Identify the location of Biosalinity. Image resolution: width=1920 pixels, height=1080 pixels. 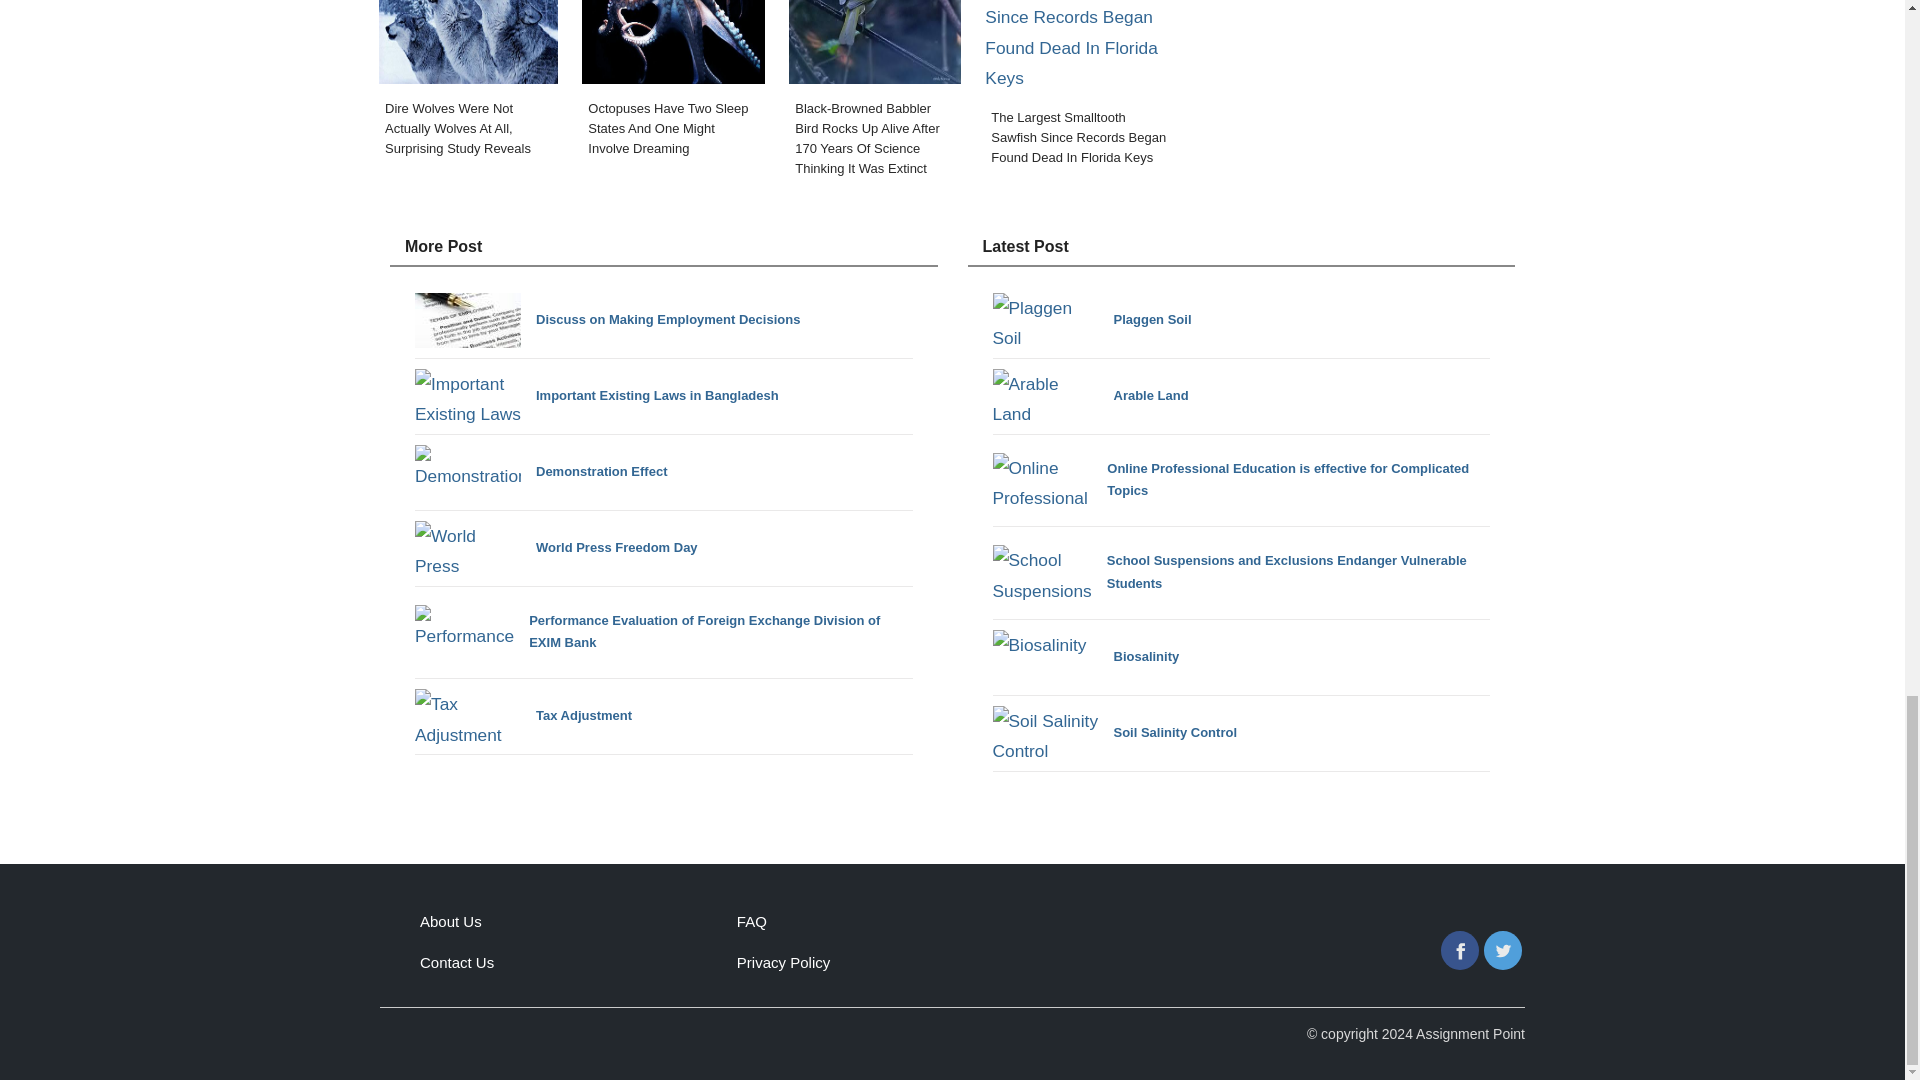
(1085, 656).